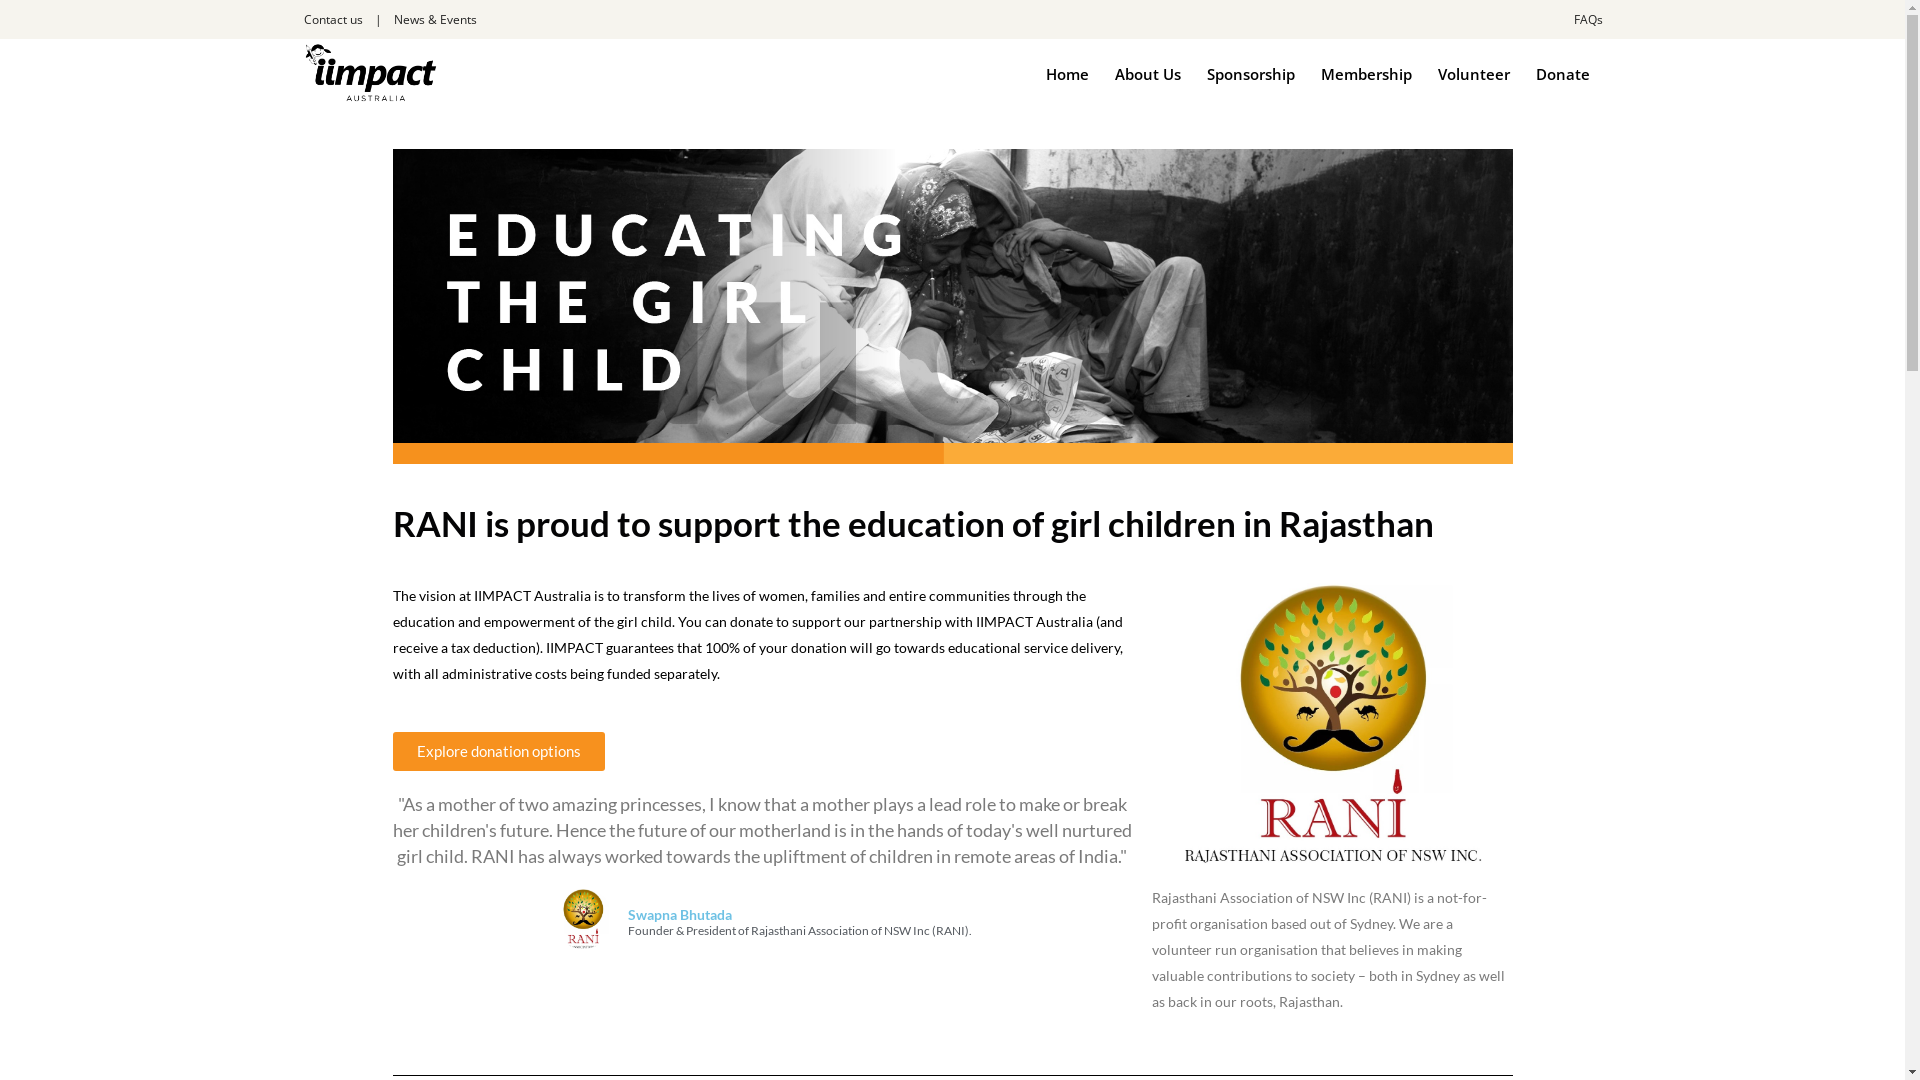 This screenshot has width=1920, height=1080. What do you see at coordinates (952, 306) in the screenshot?
I see `Headers-EGC2` at bounding box center [952, 306].